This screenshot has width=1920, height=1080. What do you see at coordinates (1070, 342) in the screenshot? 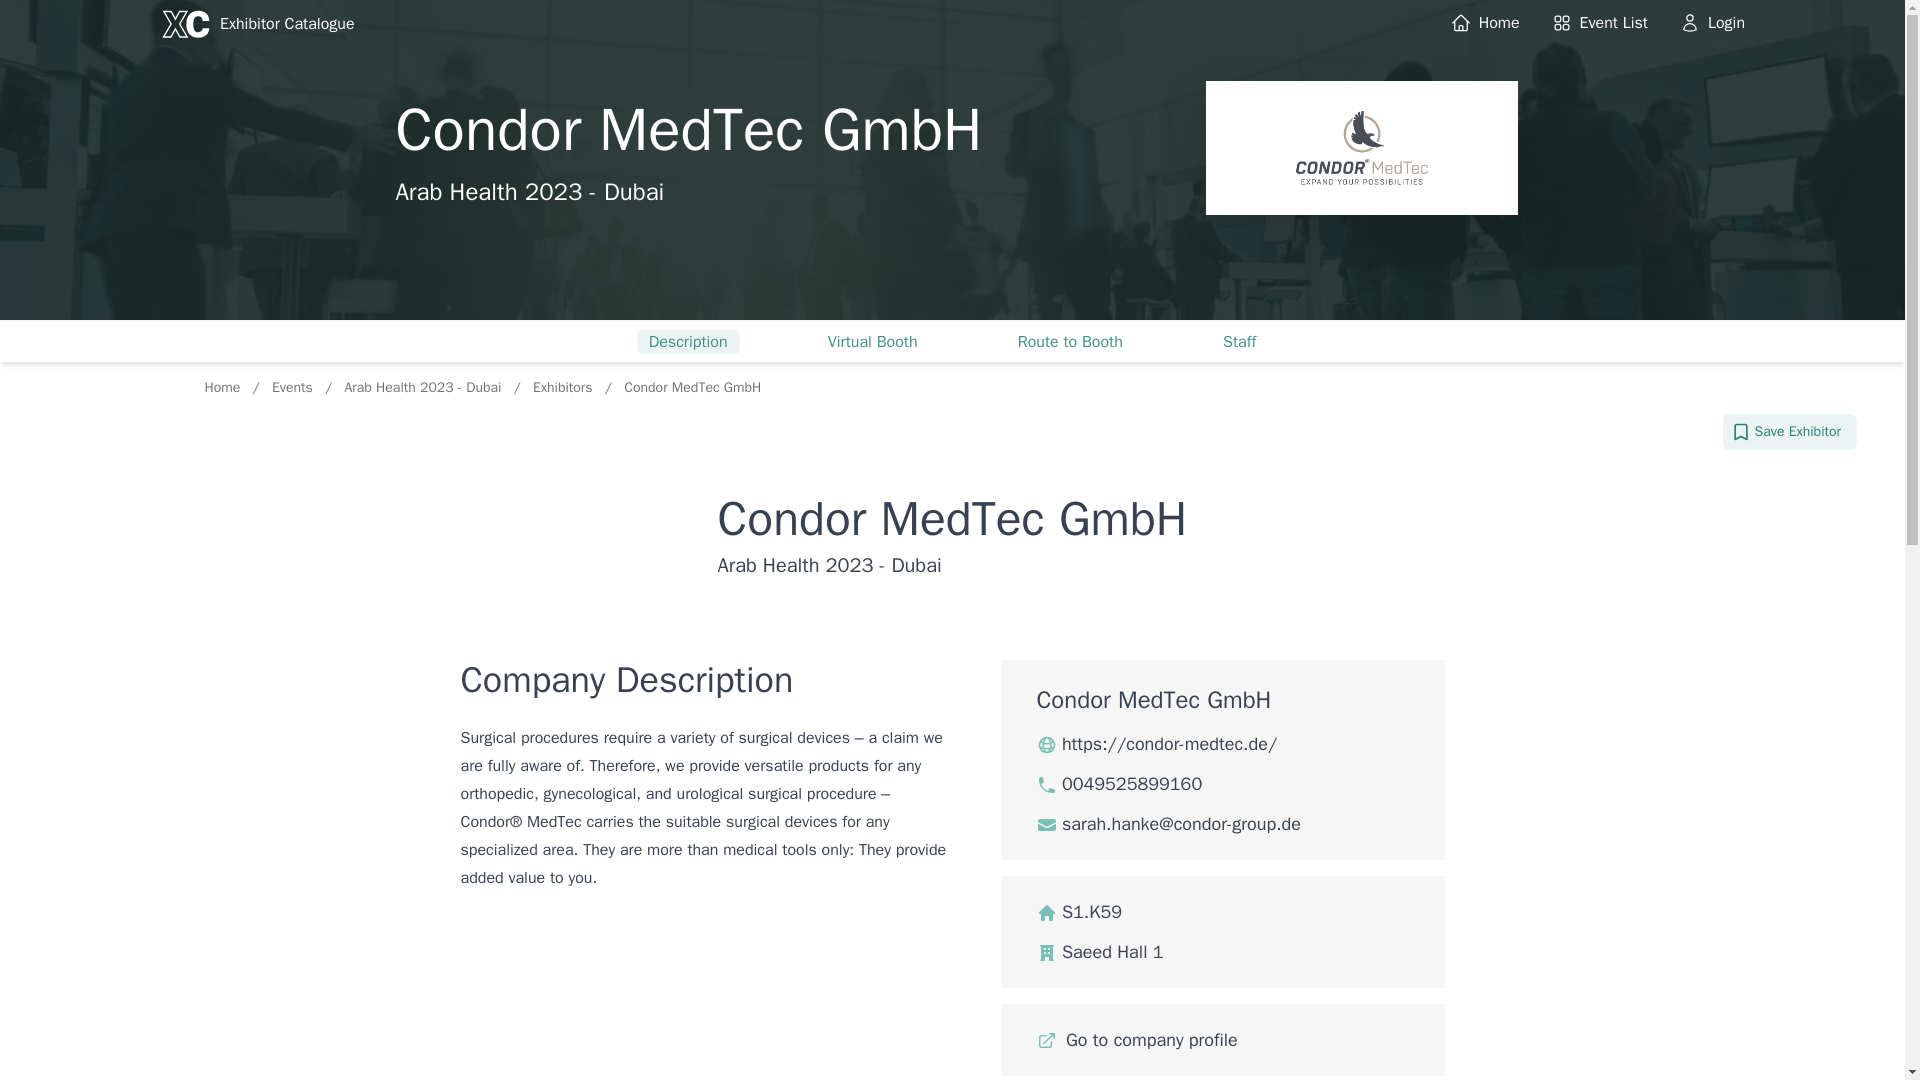
I see `Route to Booth` at bounding box center [1070, 342].